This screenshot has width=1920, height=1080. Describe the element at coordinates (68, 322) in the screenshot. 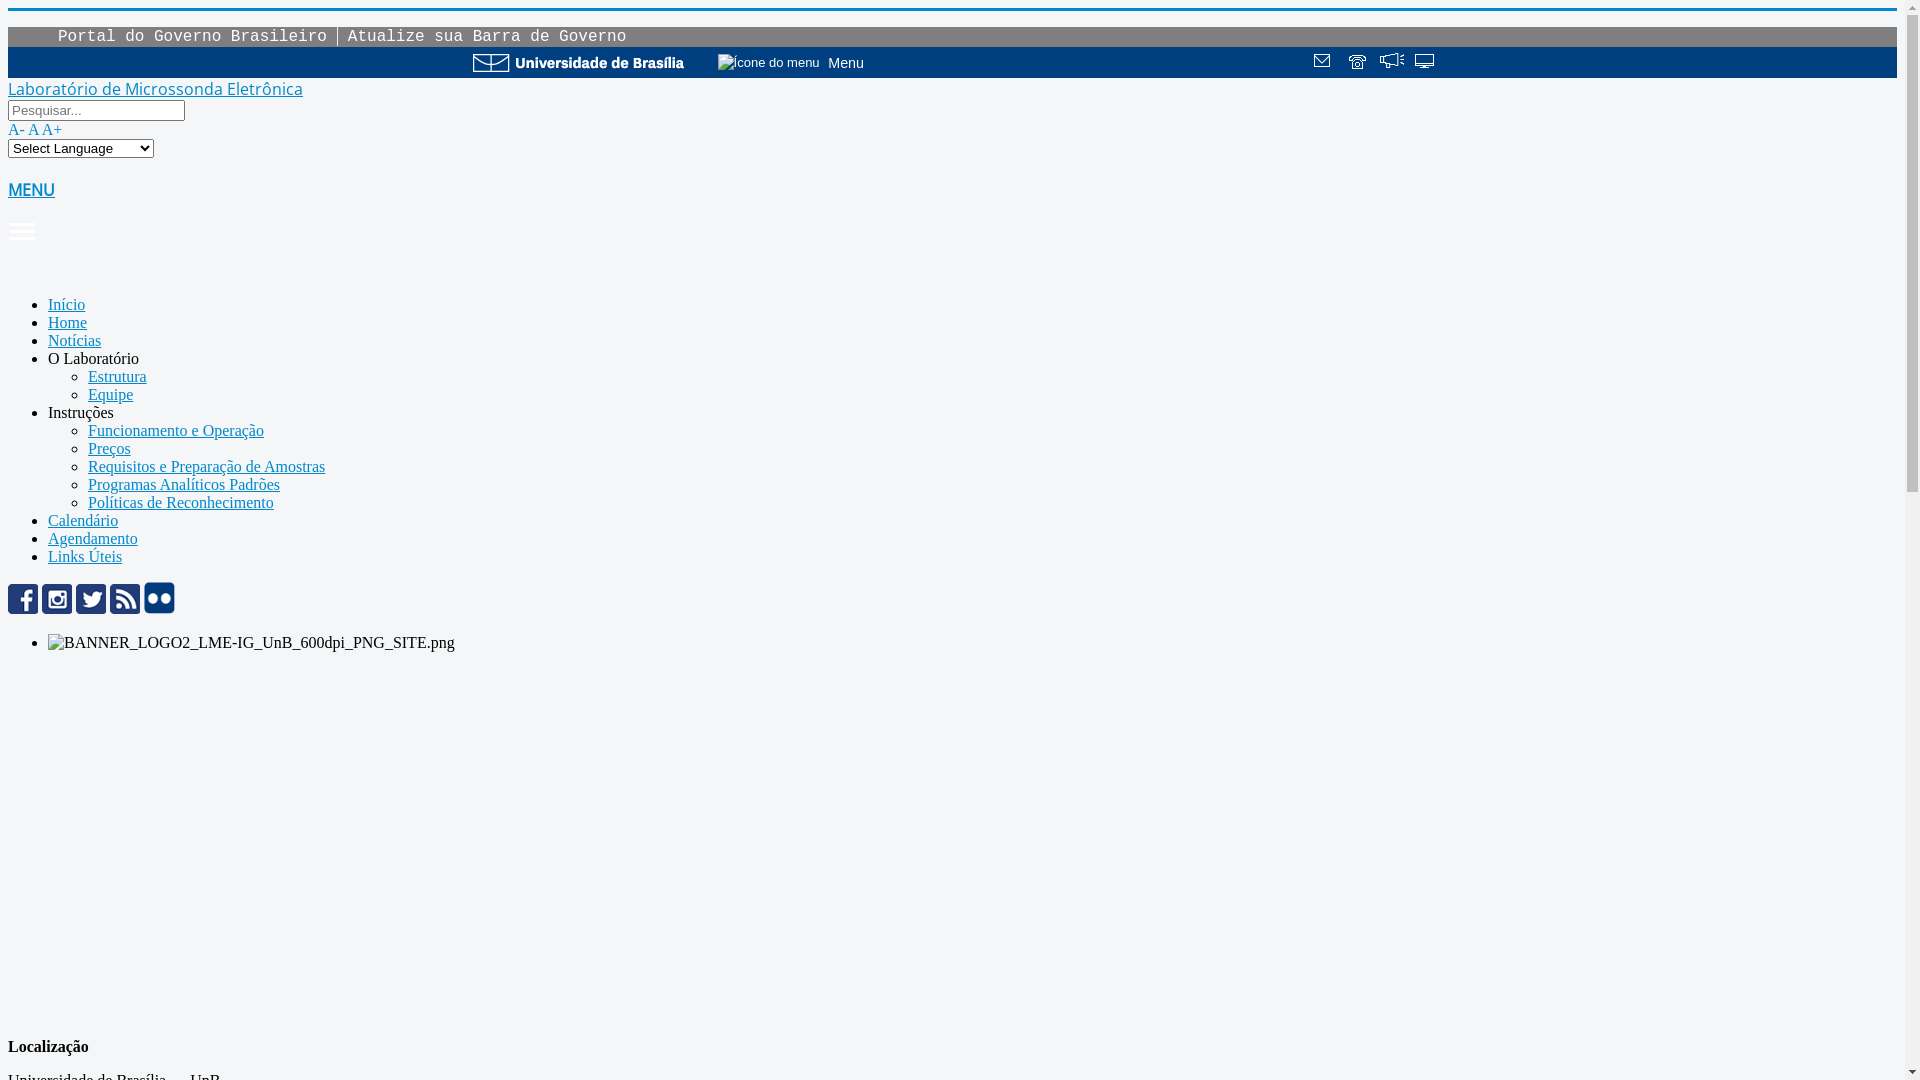

I see `Home` at that location.